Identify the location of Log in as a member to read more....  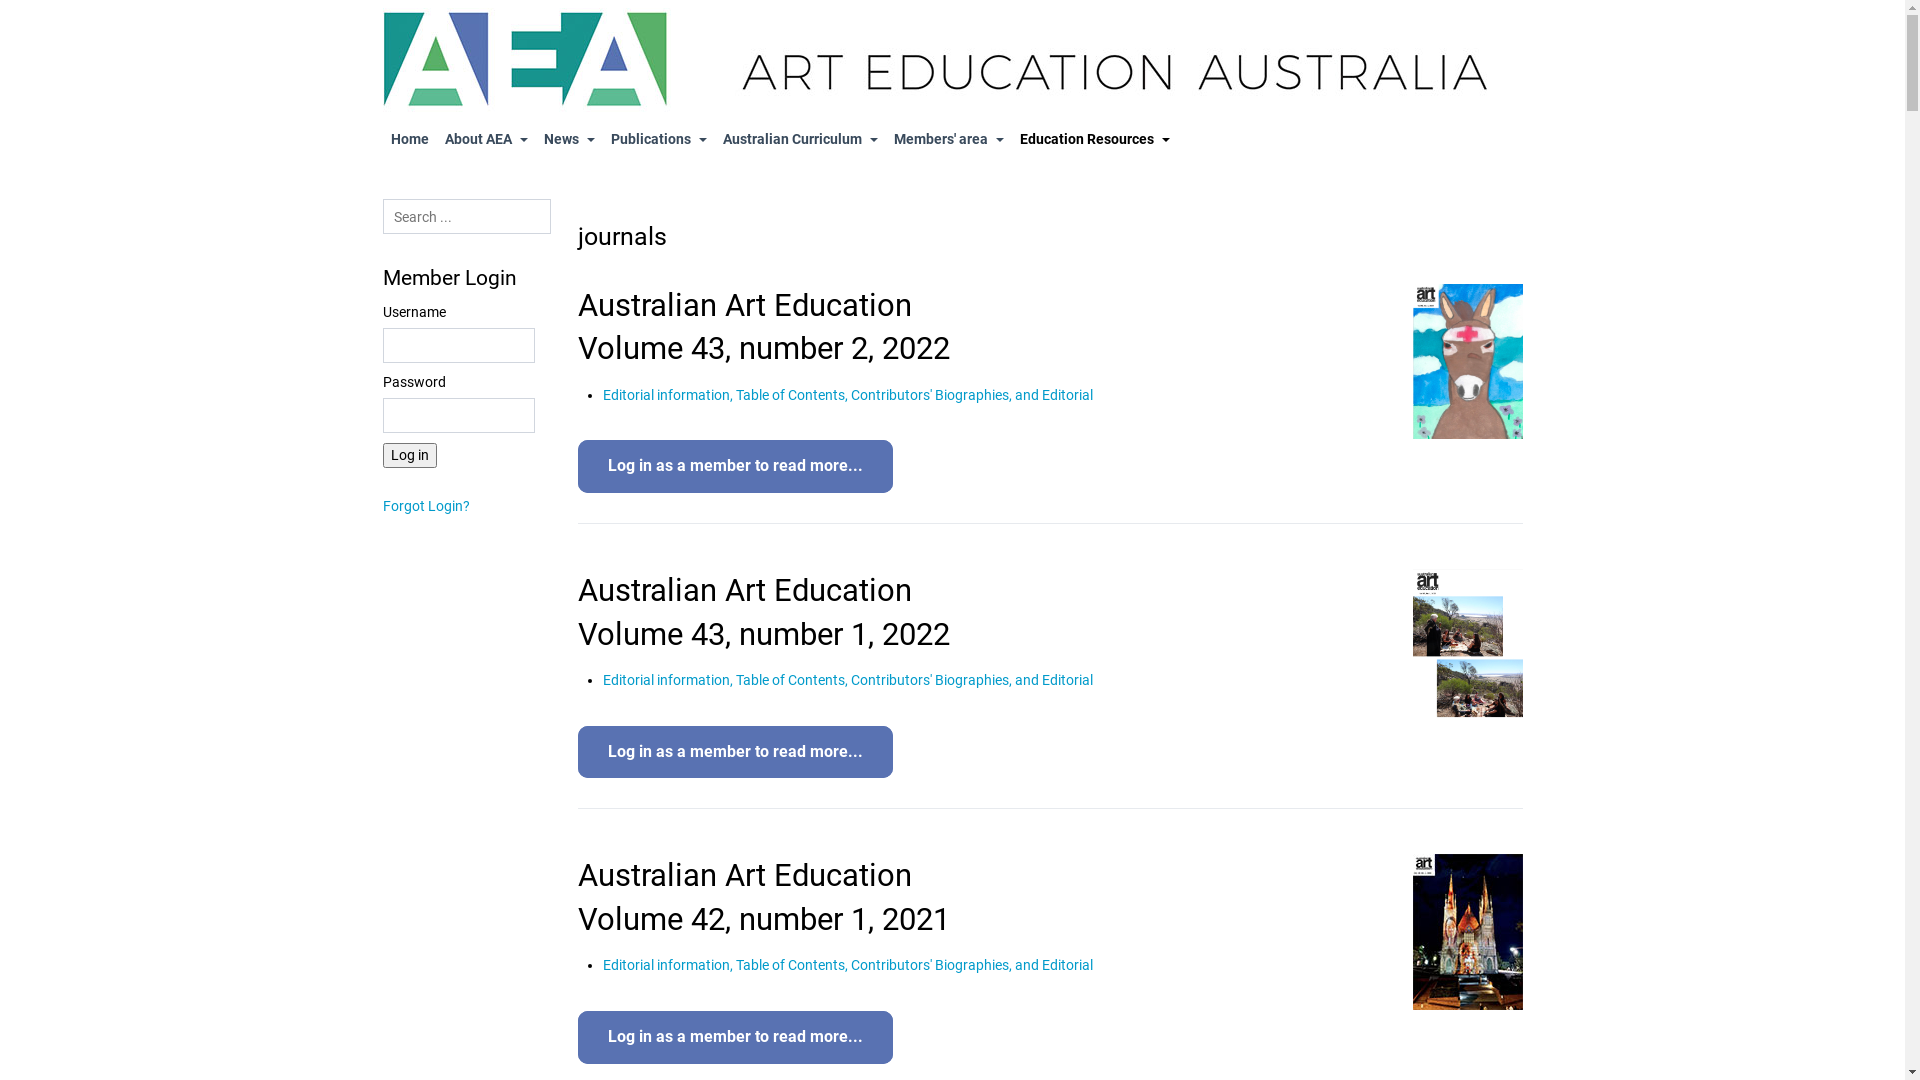
(736, 466).